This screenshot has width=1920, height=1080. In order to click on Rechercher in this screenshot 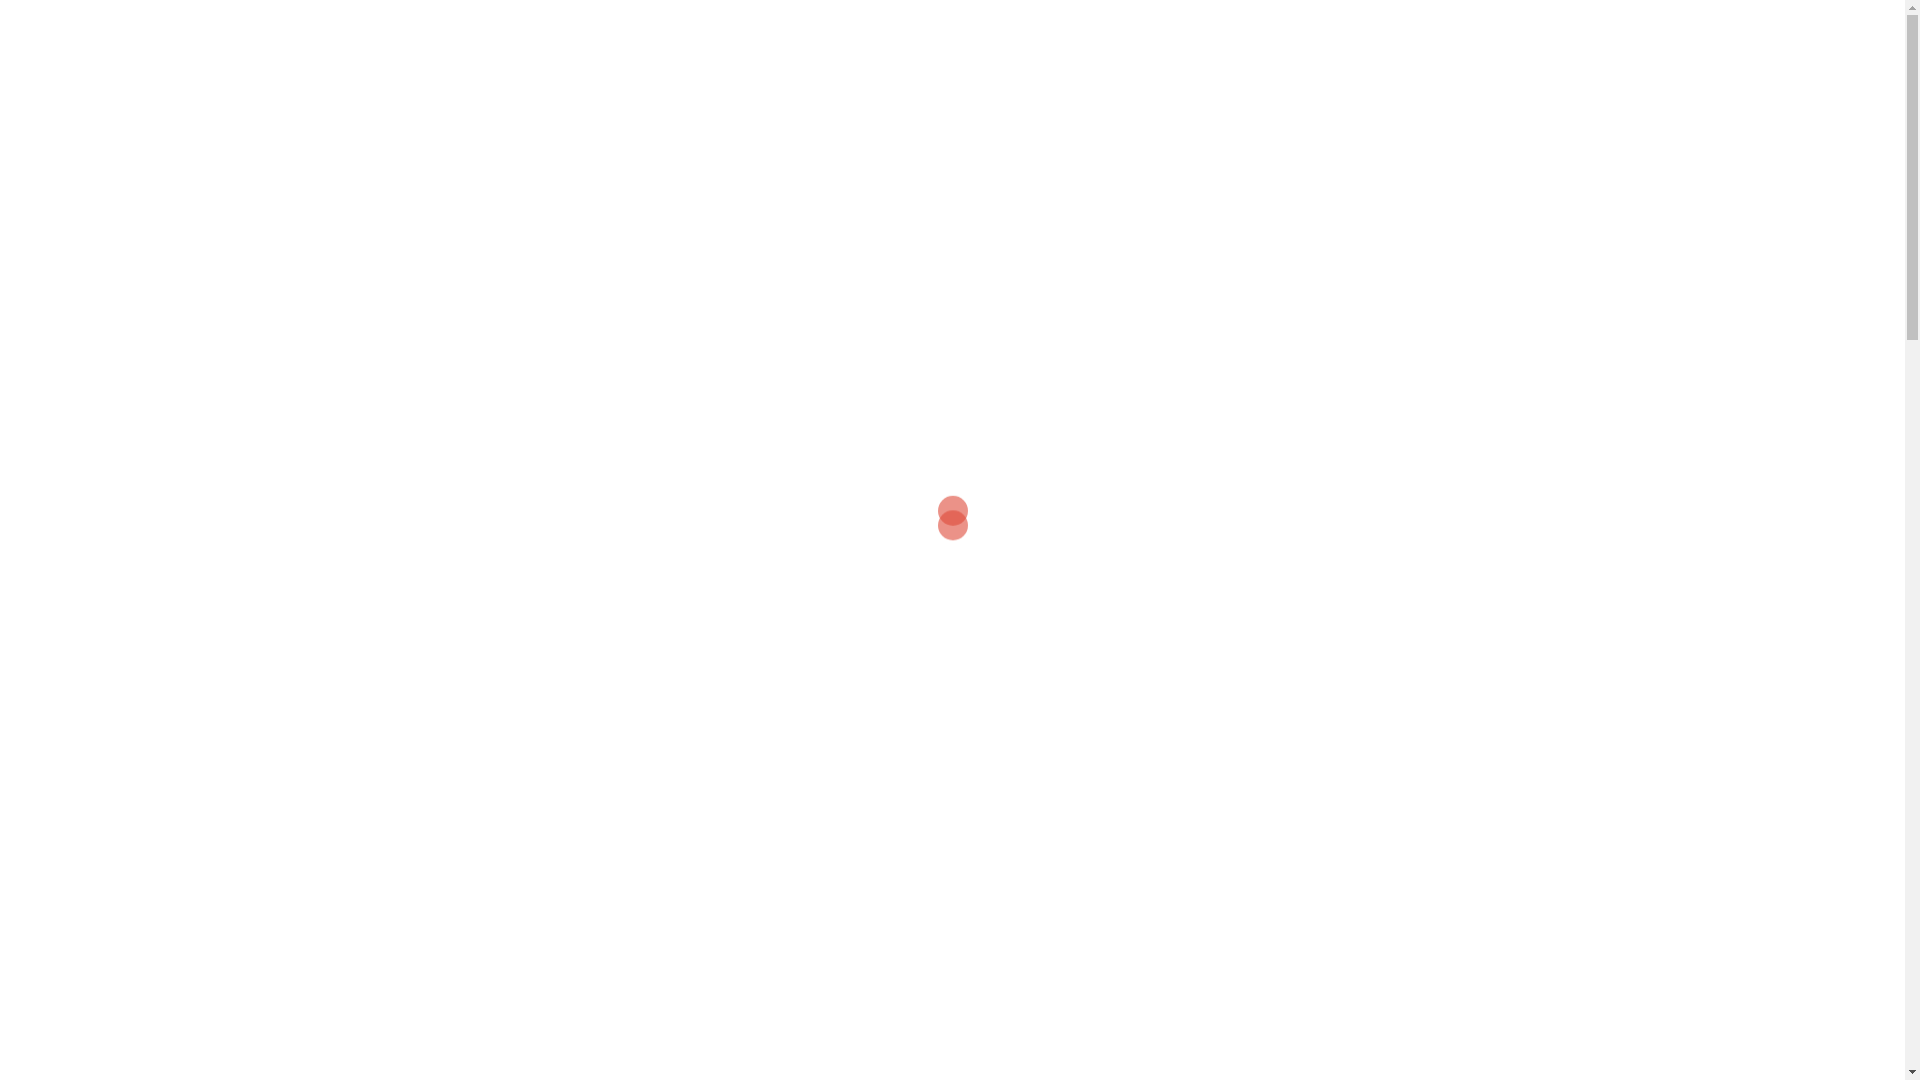, I will do `click(82, 25)`.